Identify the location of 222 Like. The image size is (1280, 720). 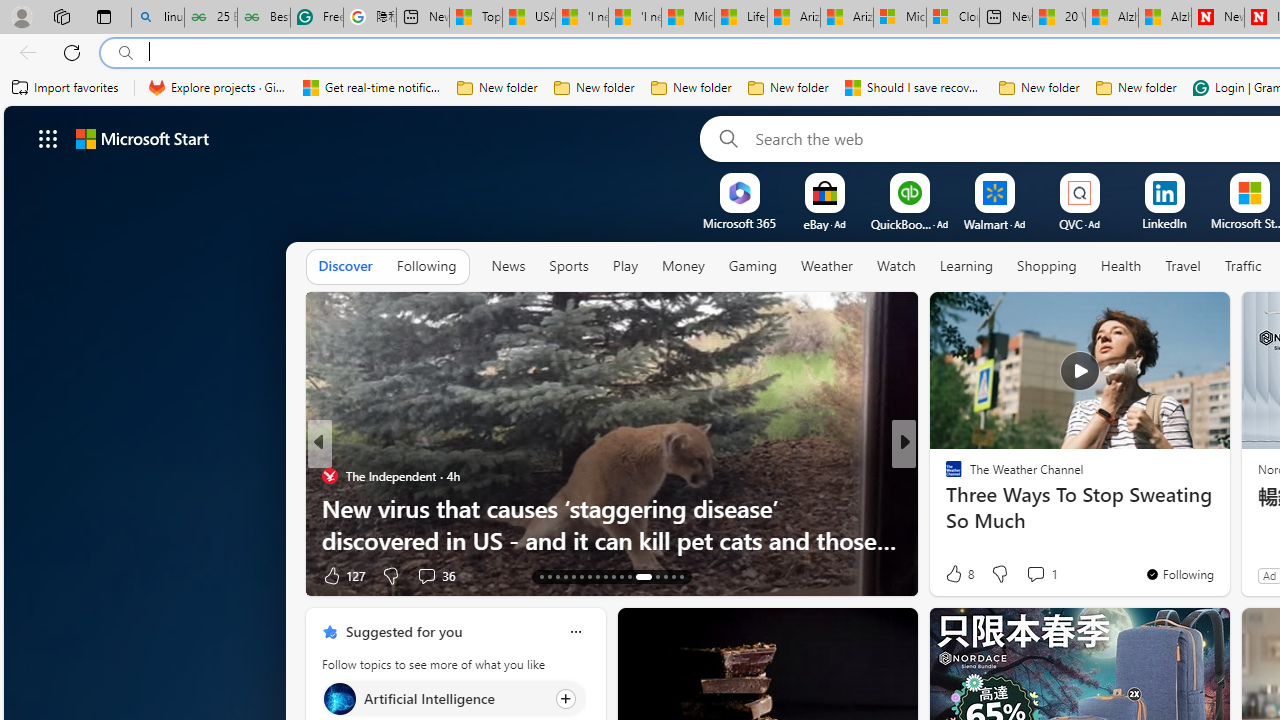
(959, 574).